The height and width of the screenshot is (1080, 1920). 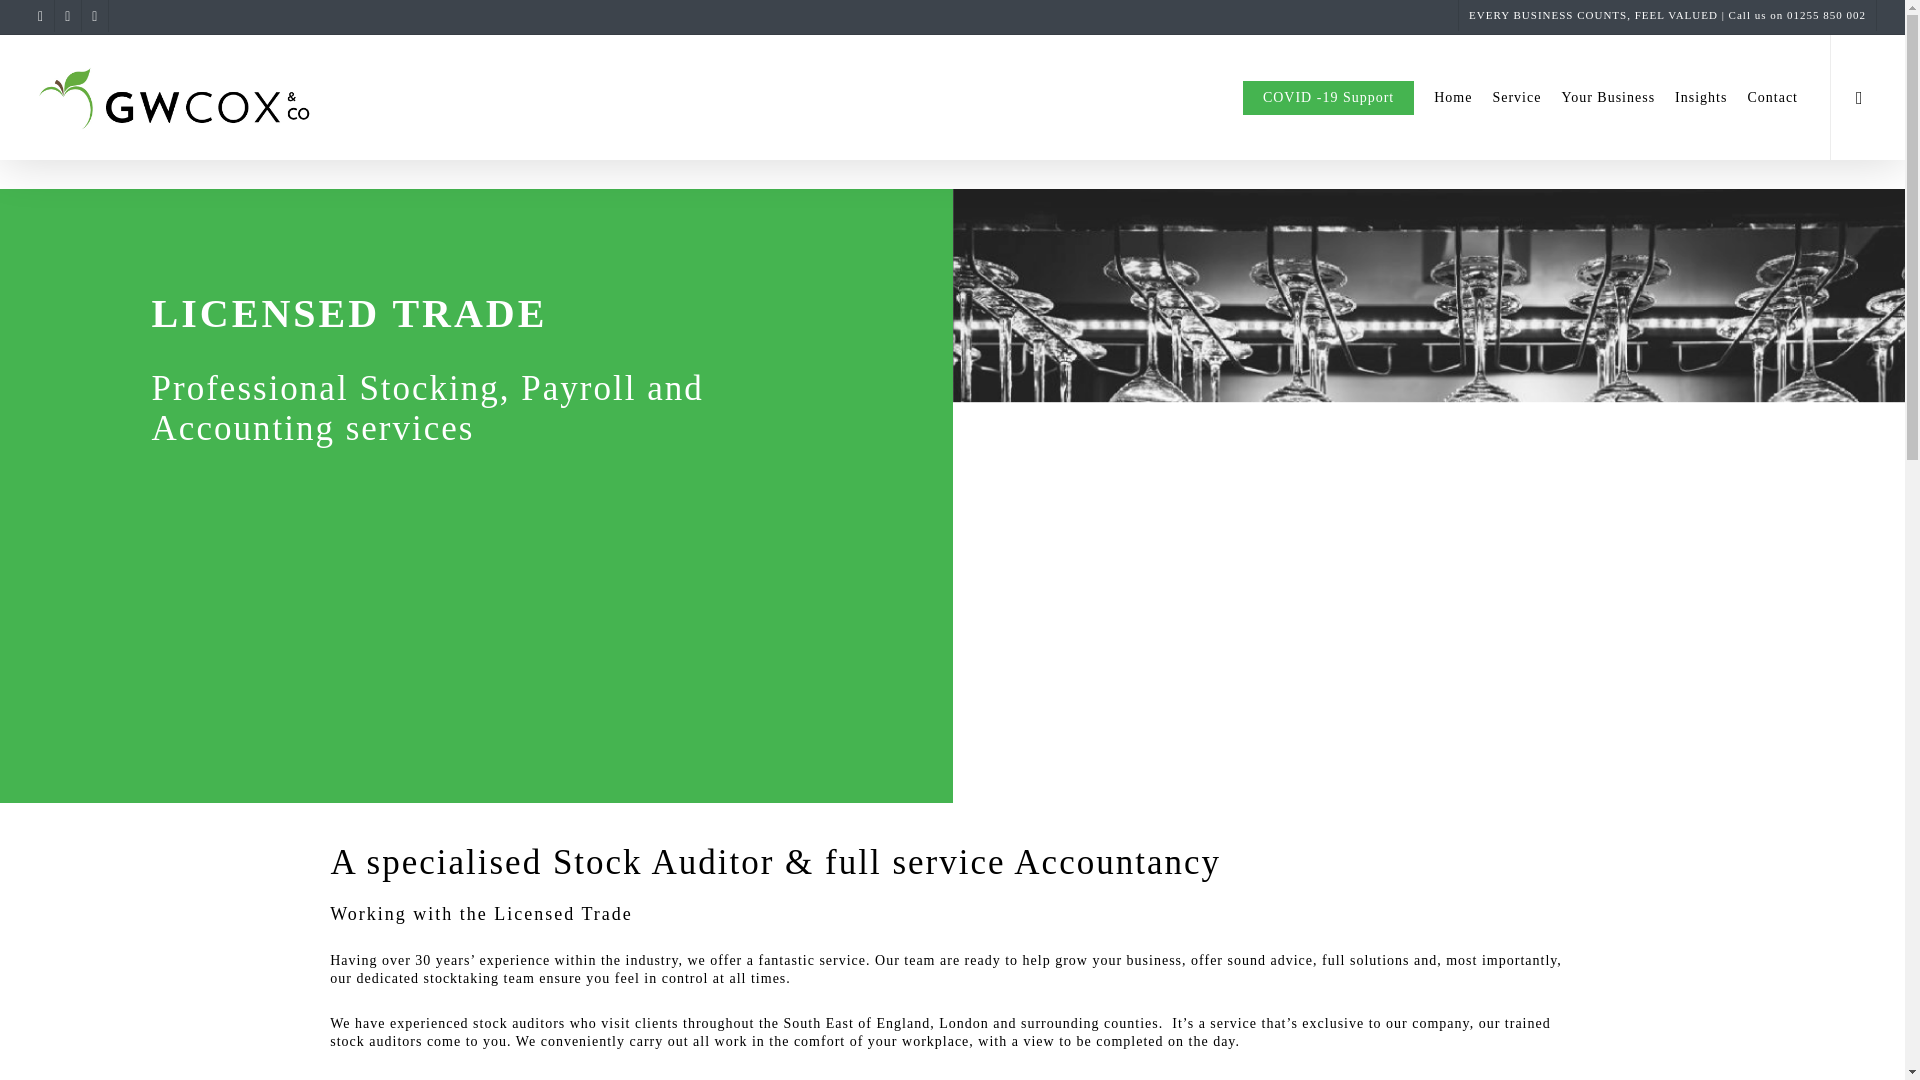 I want to click on COVID -19 Support, so click(x=1328, y=96).